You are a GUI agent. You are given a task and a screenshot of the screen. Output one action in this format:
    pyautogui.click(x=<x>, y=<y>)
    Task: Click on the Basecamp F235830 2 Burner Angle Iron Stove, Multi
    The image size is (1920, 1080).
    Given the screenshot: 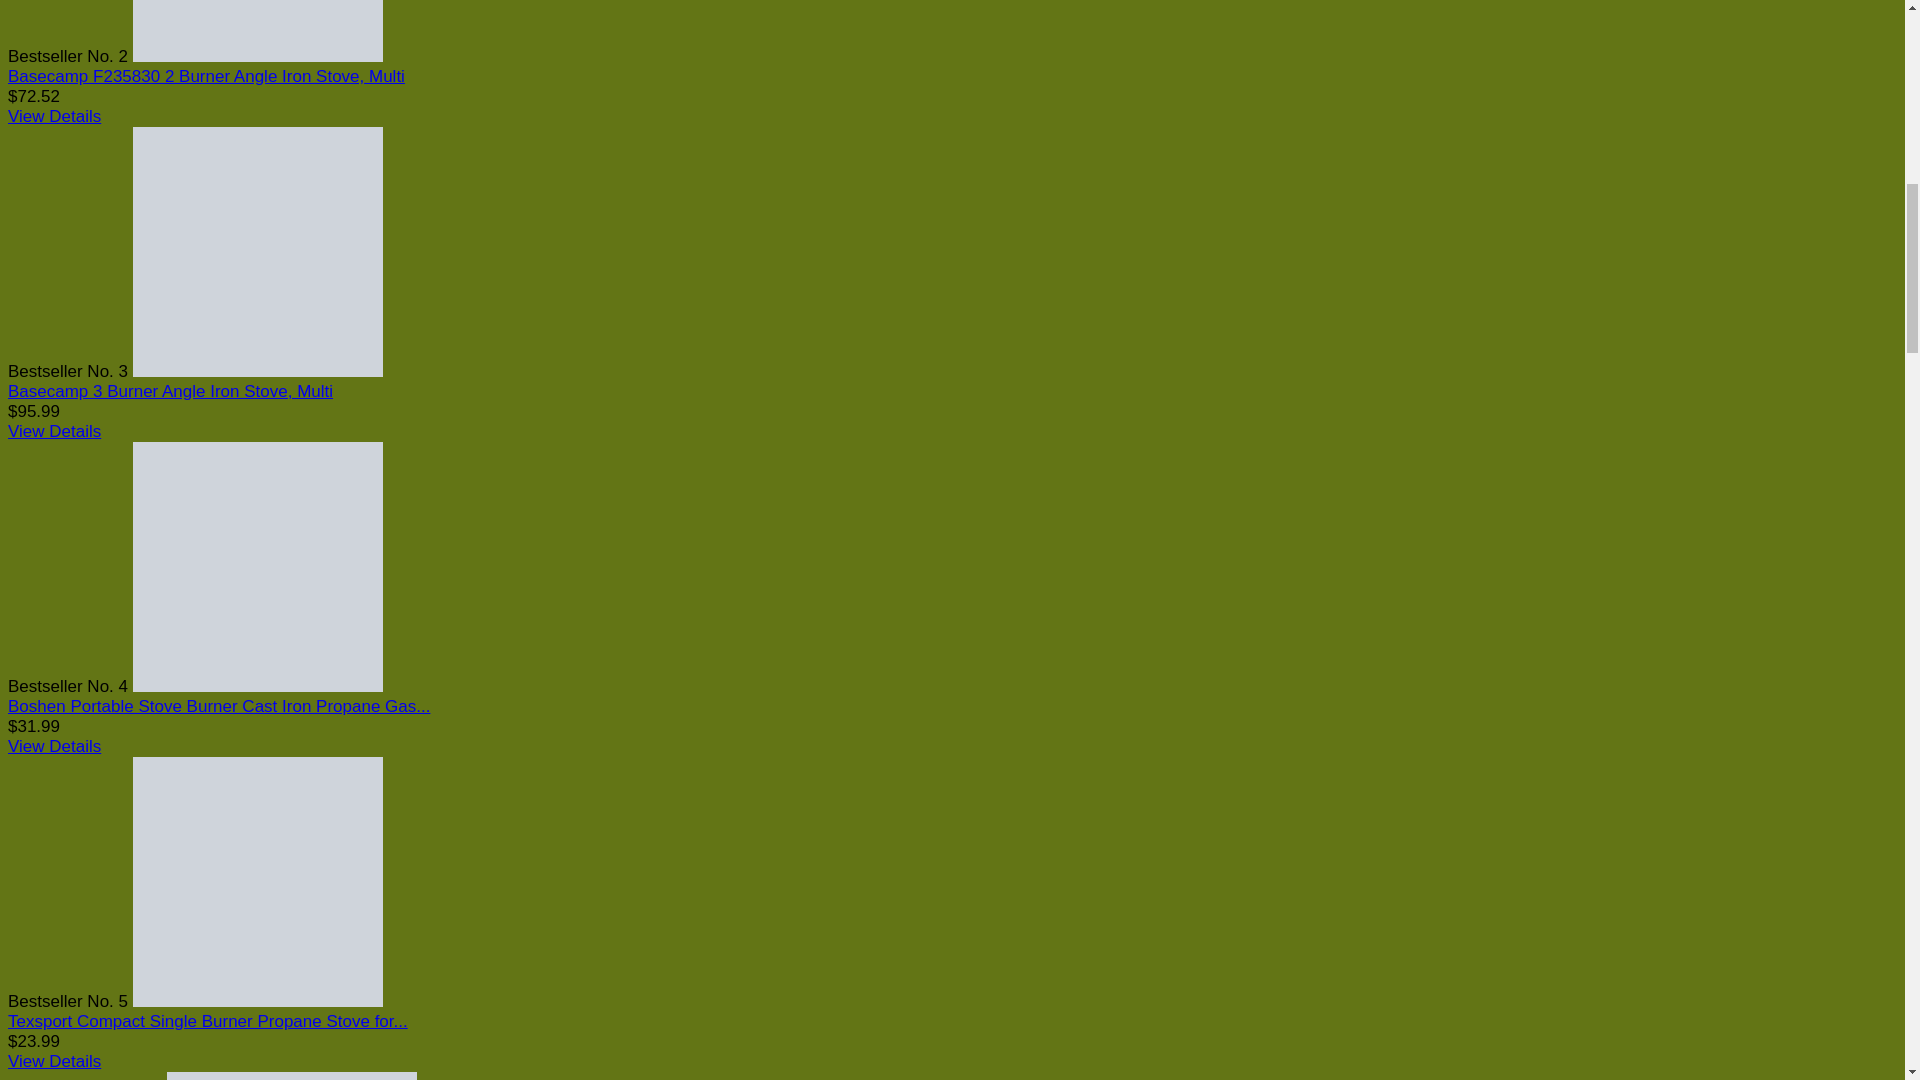 What is the action you would take?
    pyautogui.click(x=257, y=56)
    